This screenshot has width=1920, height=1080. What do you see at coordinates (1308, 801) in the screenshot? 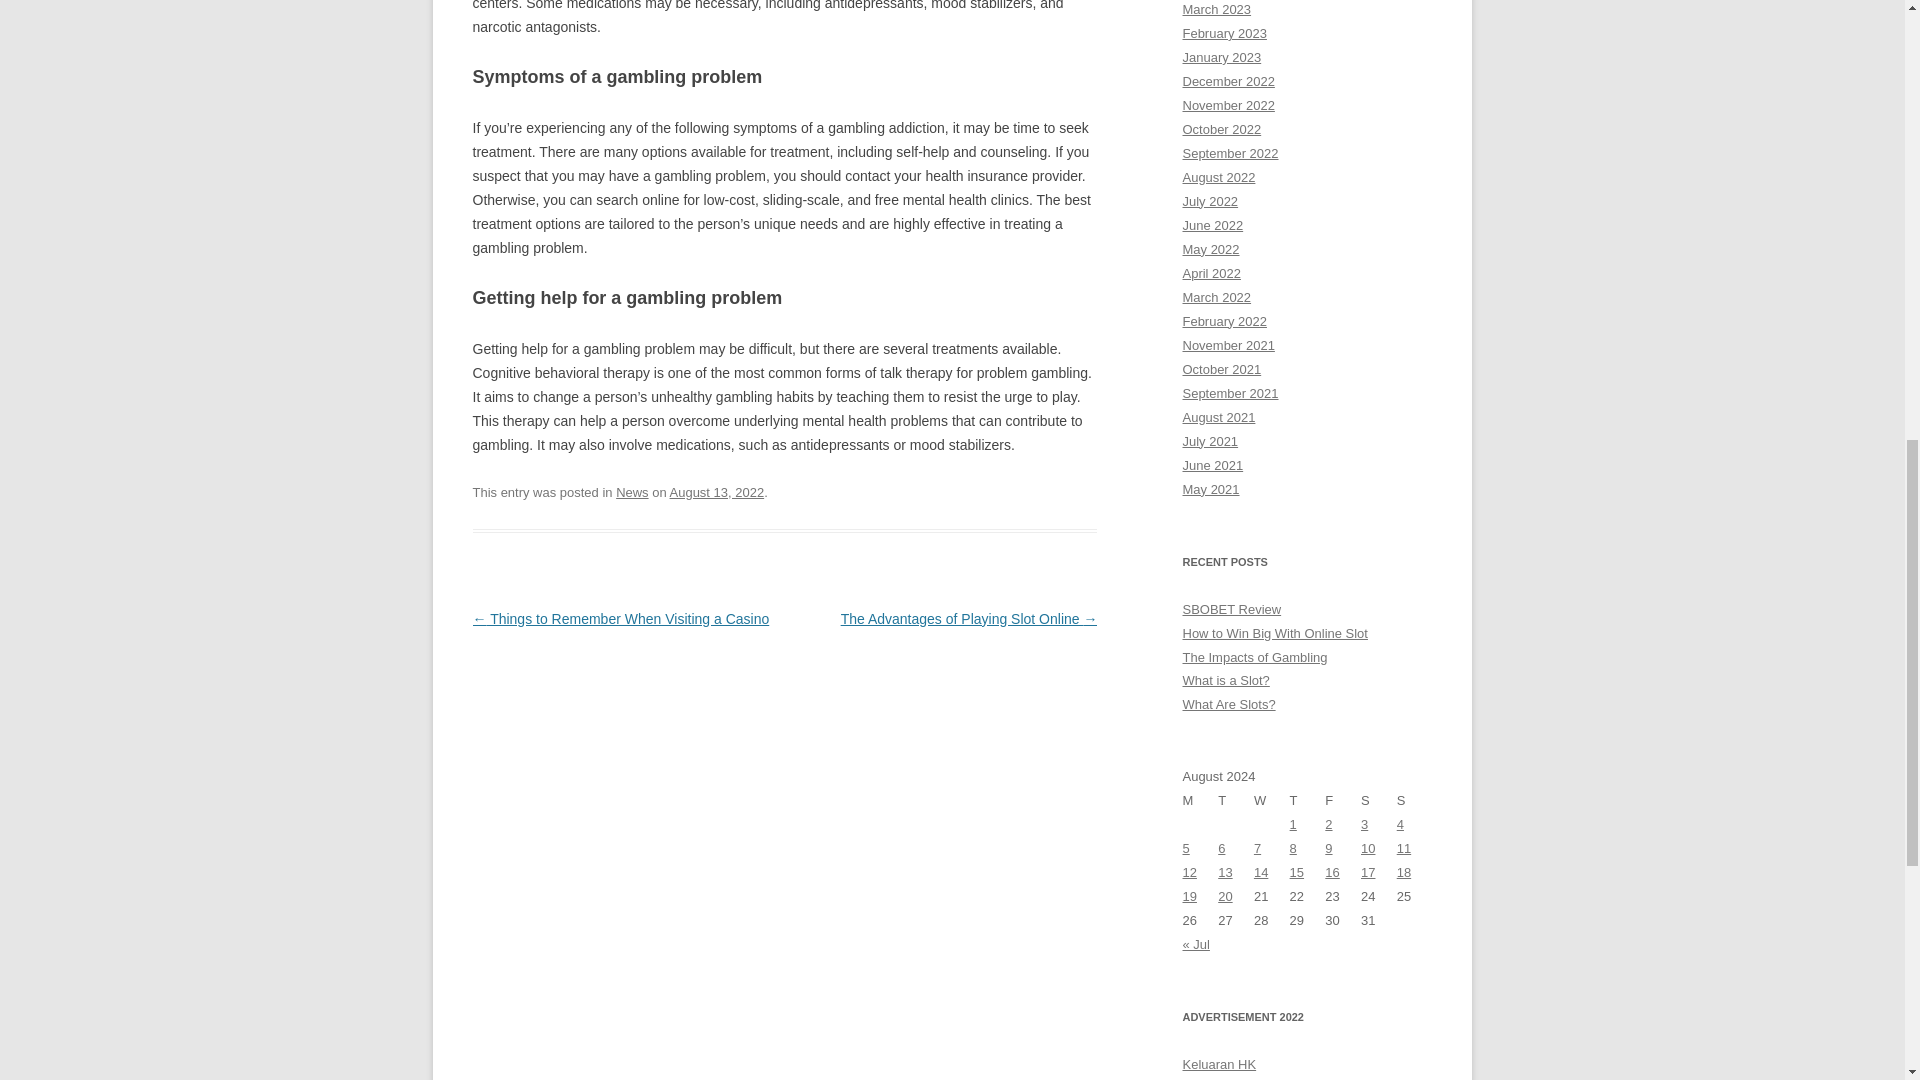
I see `Thursday` at bounding box center [1308, 801].